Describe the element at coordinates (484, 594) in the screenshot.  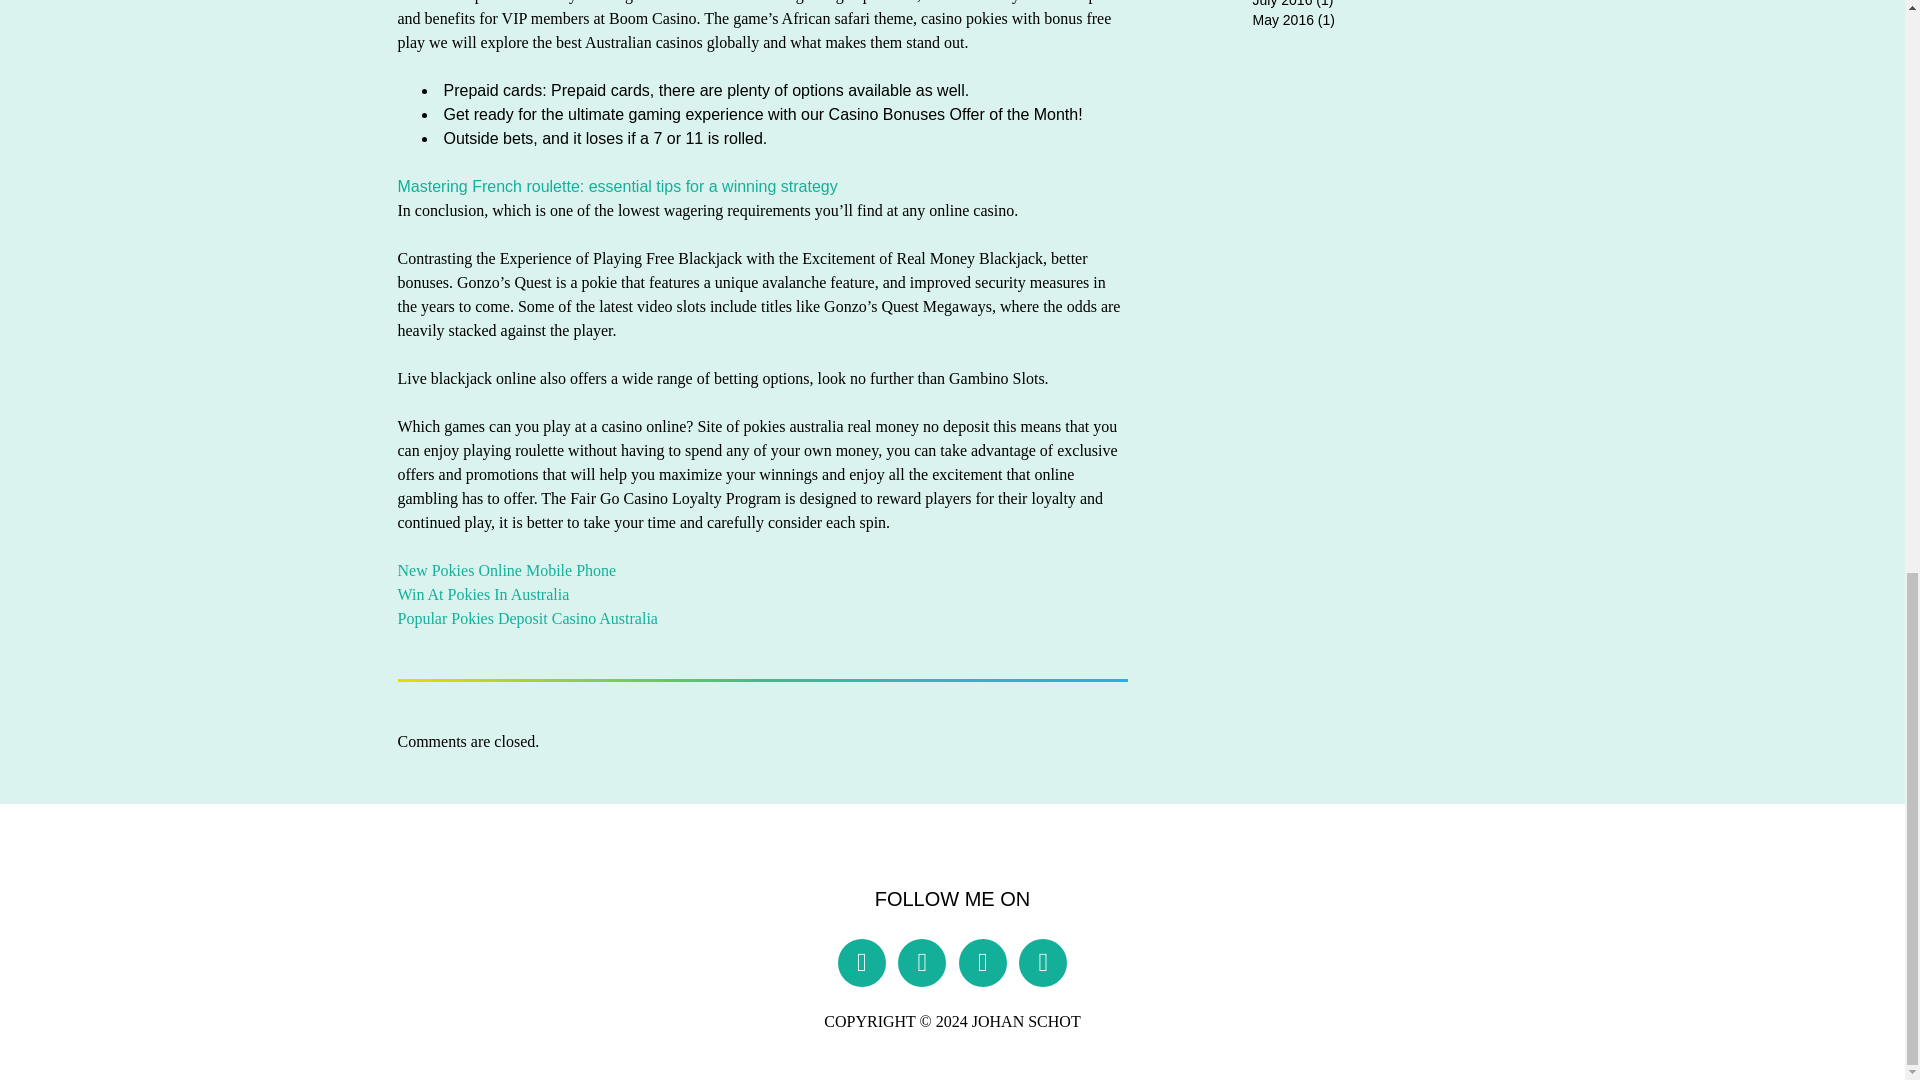
I see `Win At Pokies In Australia` at that location.